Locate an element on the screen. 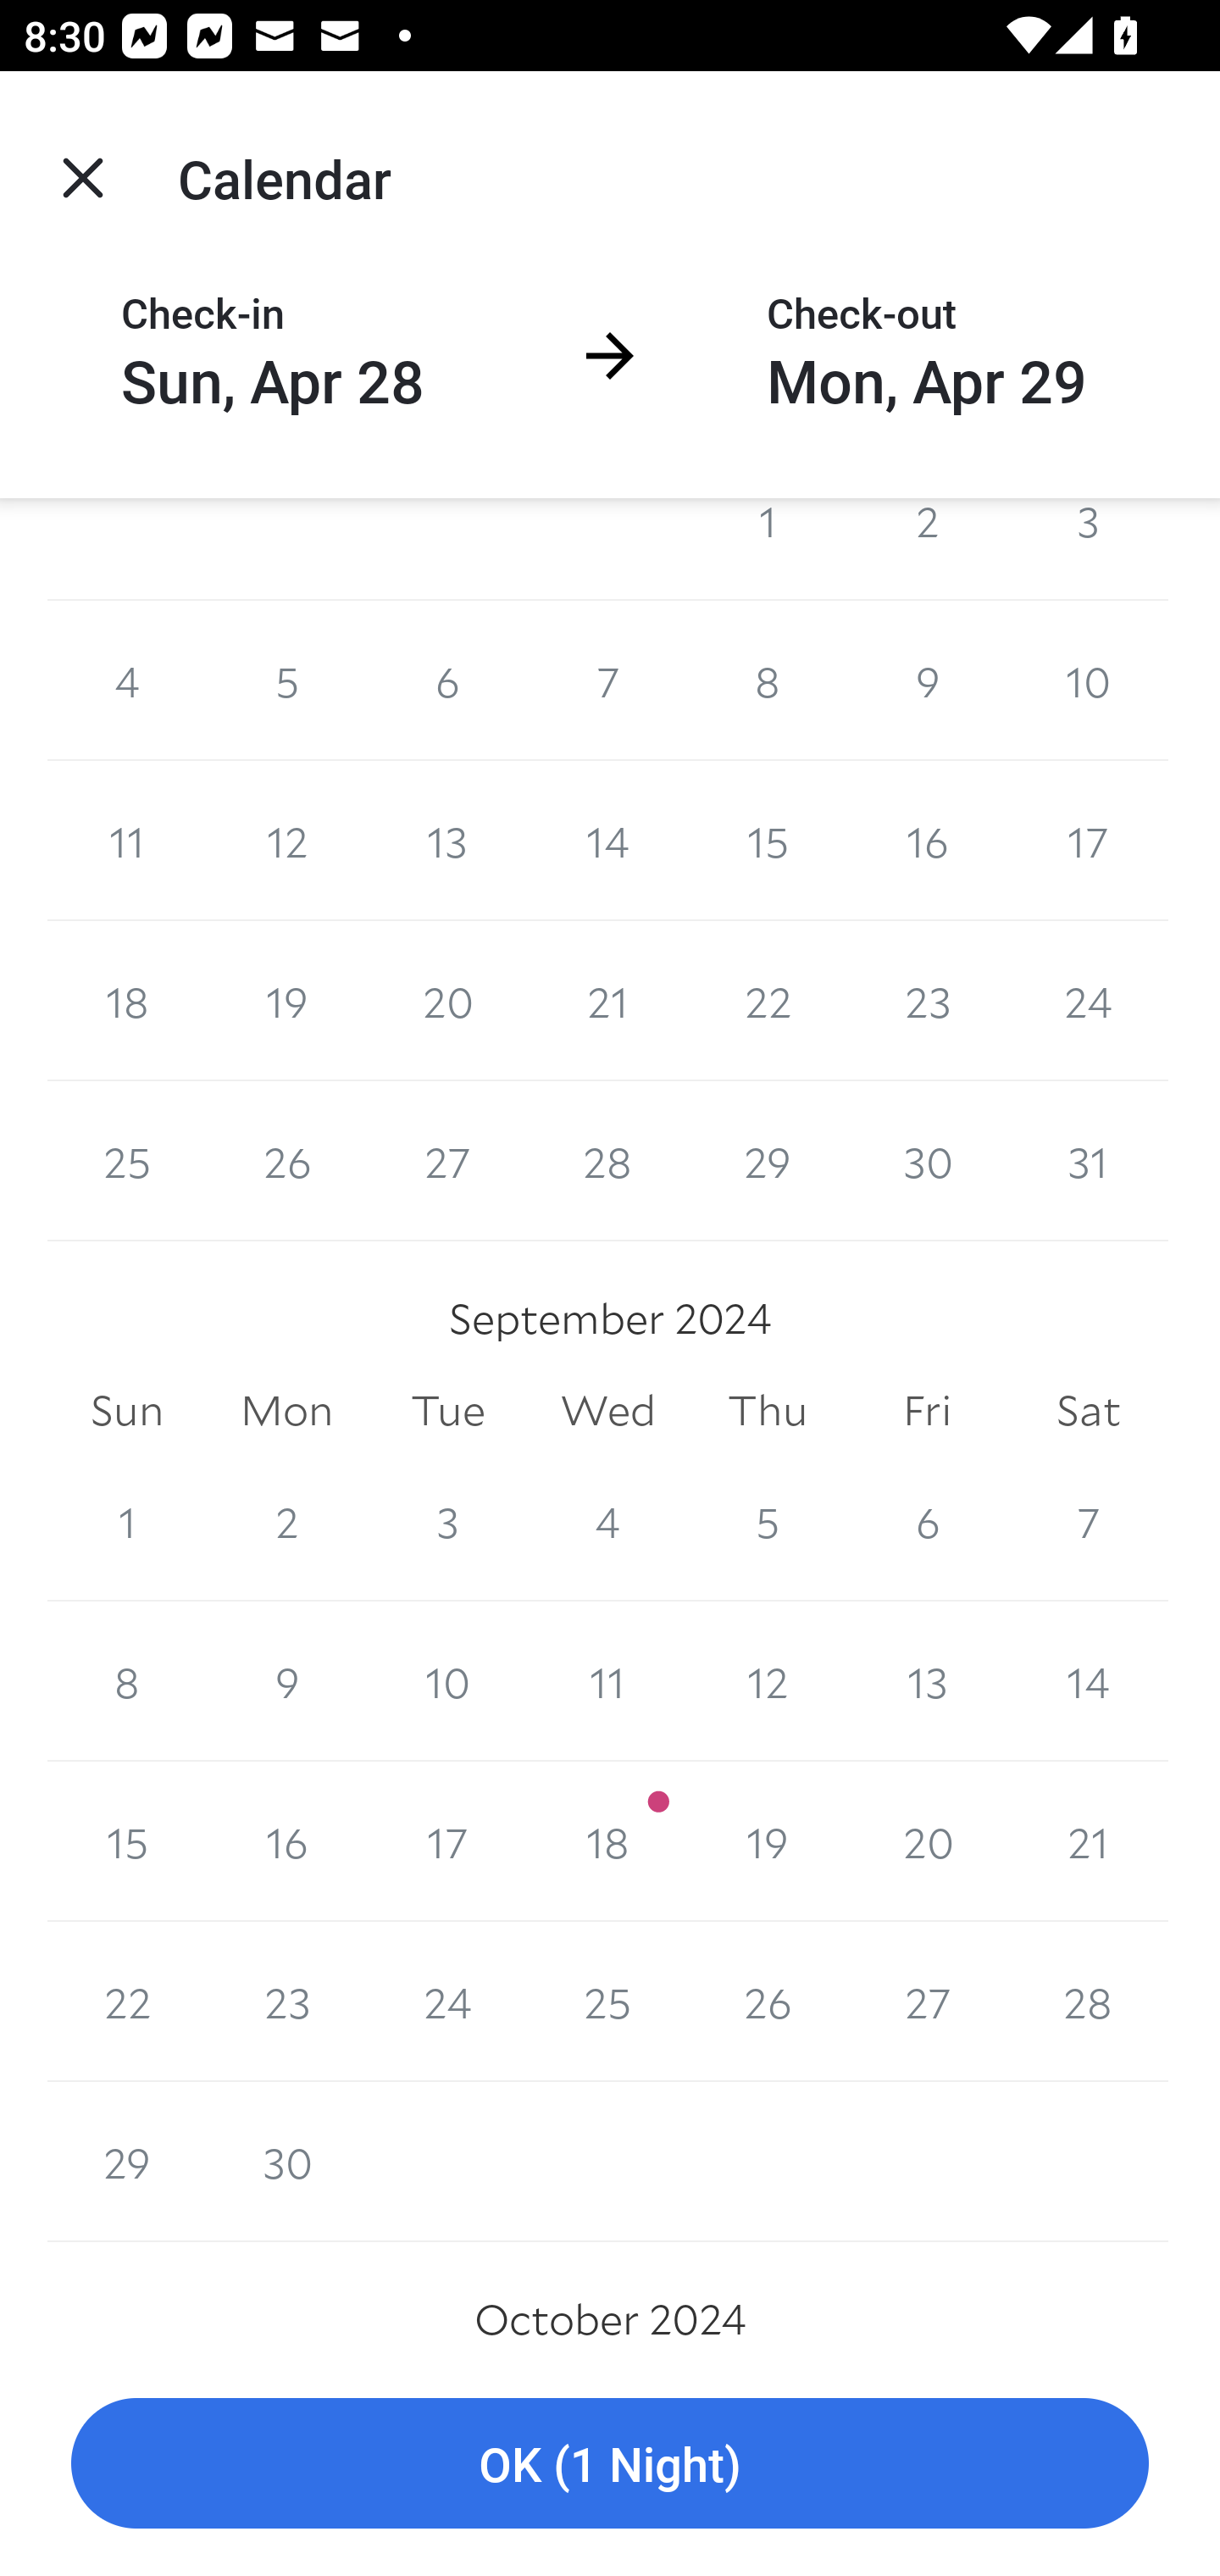 This screenshot has width=1220, height=2576. Sat is located at coordinates (1088, 1412).